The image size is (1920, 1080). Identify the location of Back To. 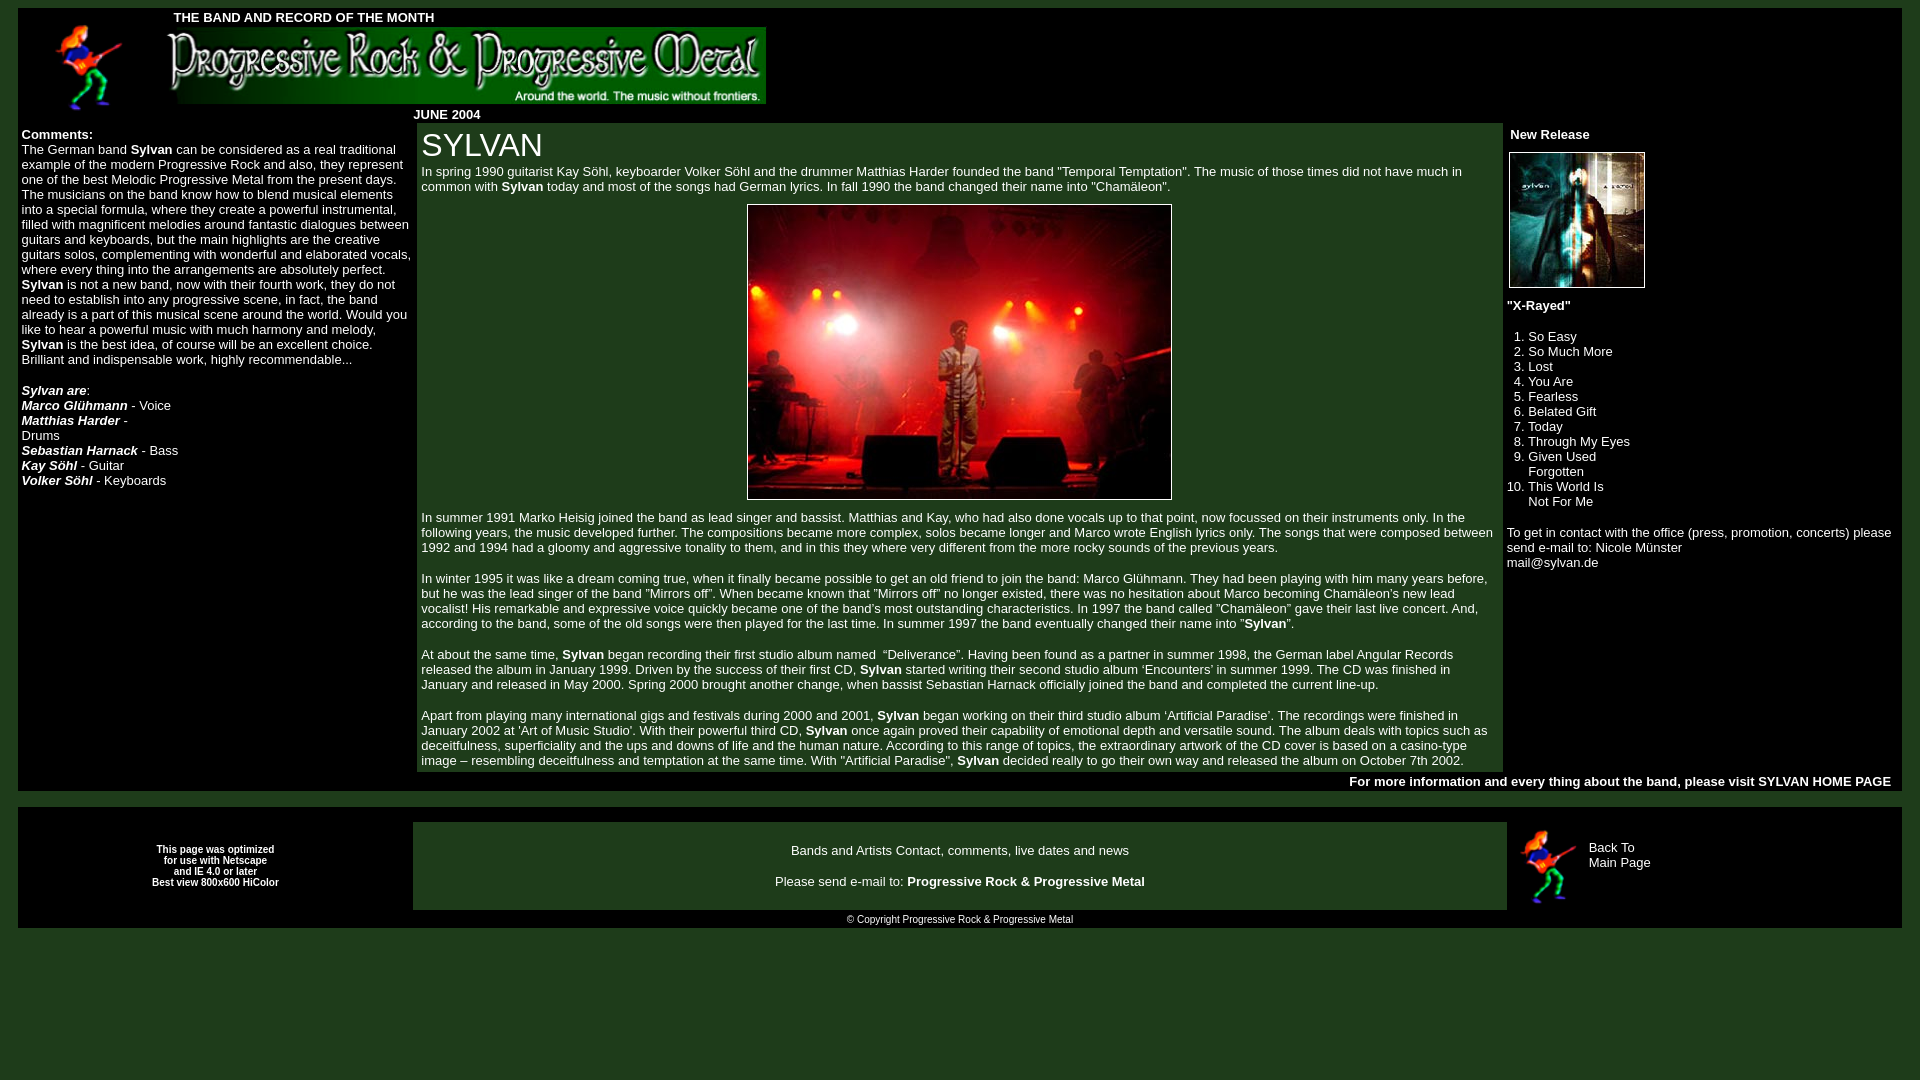
(1612, 848).